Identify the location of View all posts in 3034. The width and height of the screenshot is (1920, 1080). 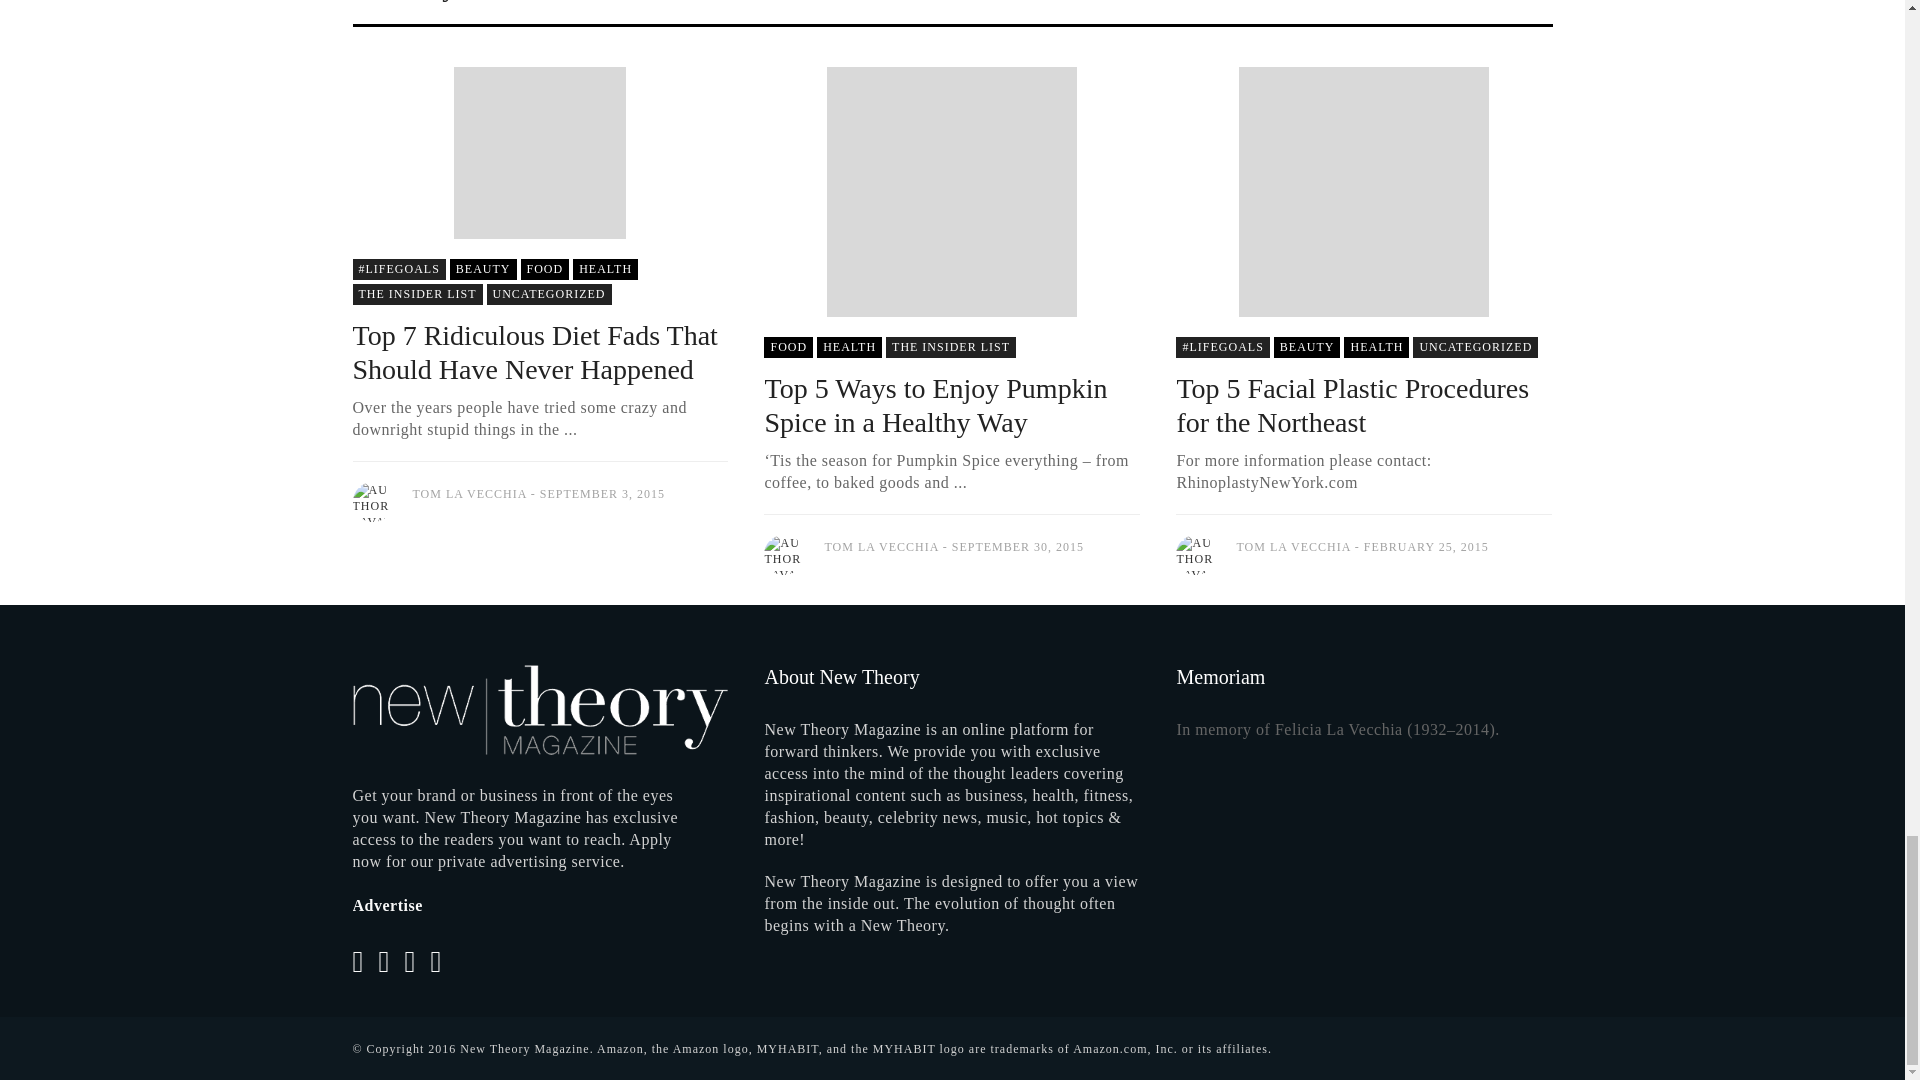
(416, 294).